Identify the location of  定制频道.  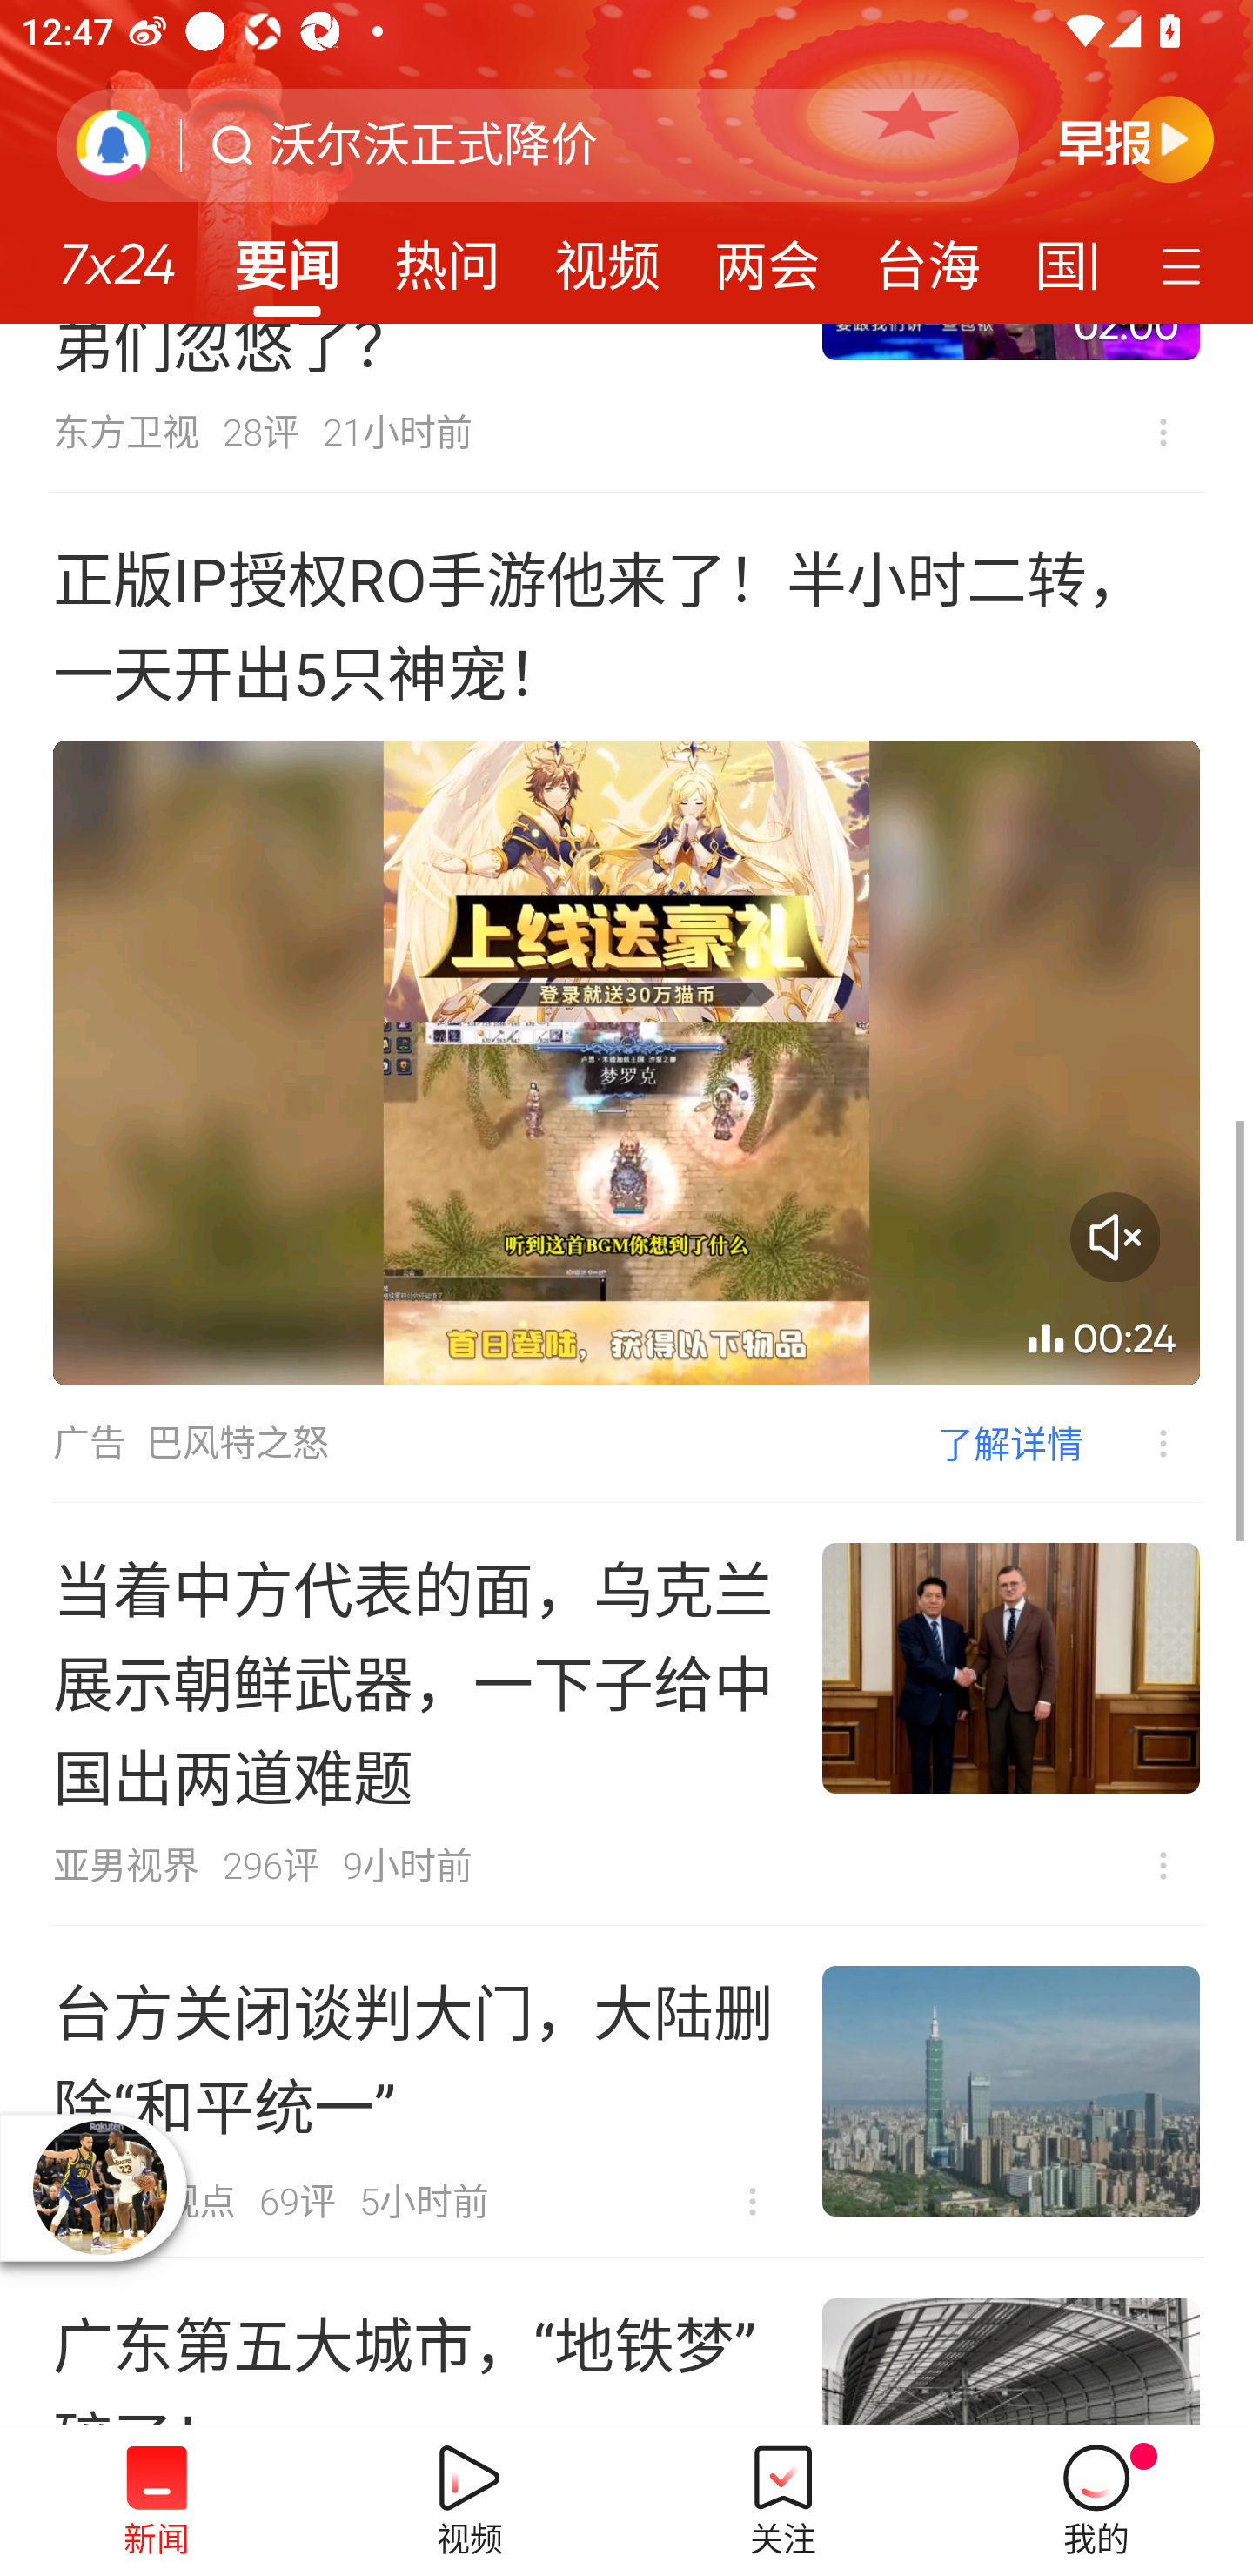
(1185, 264).